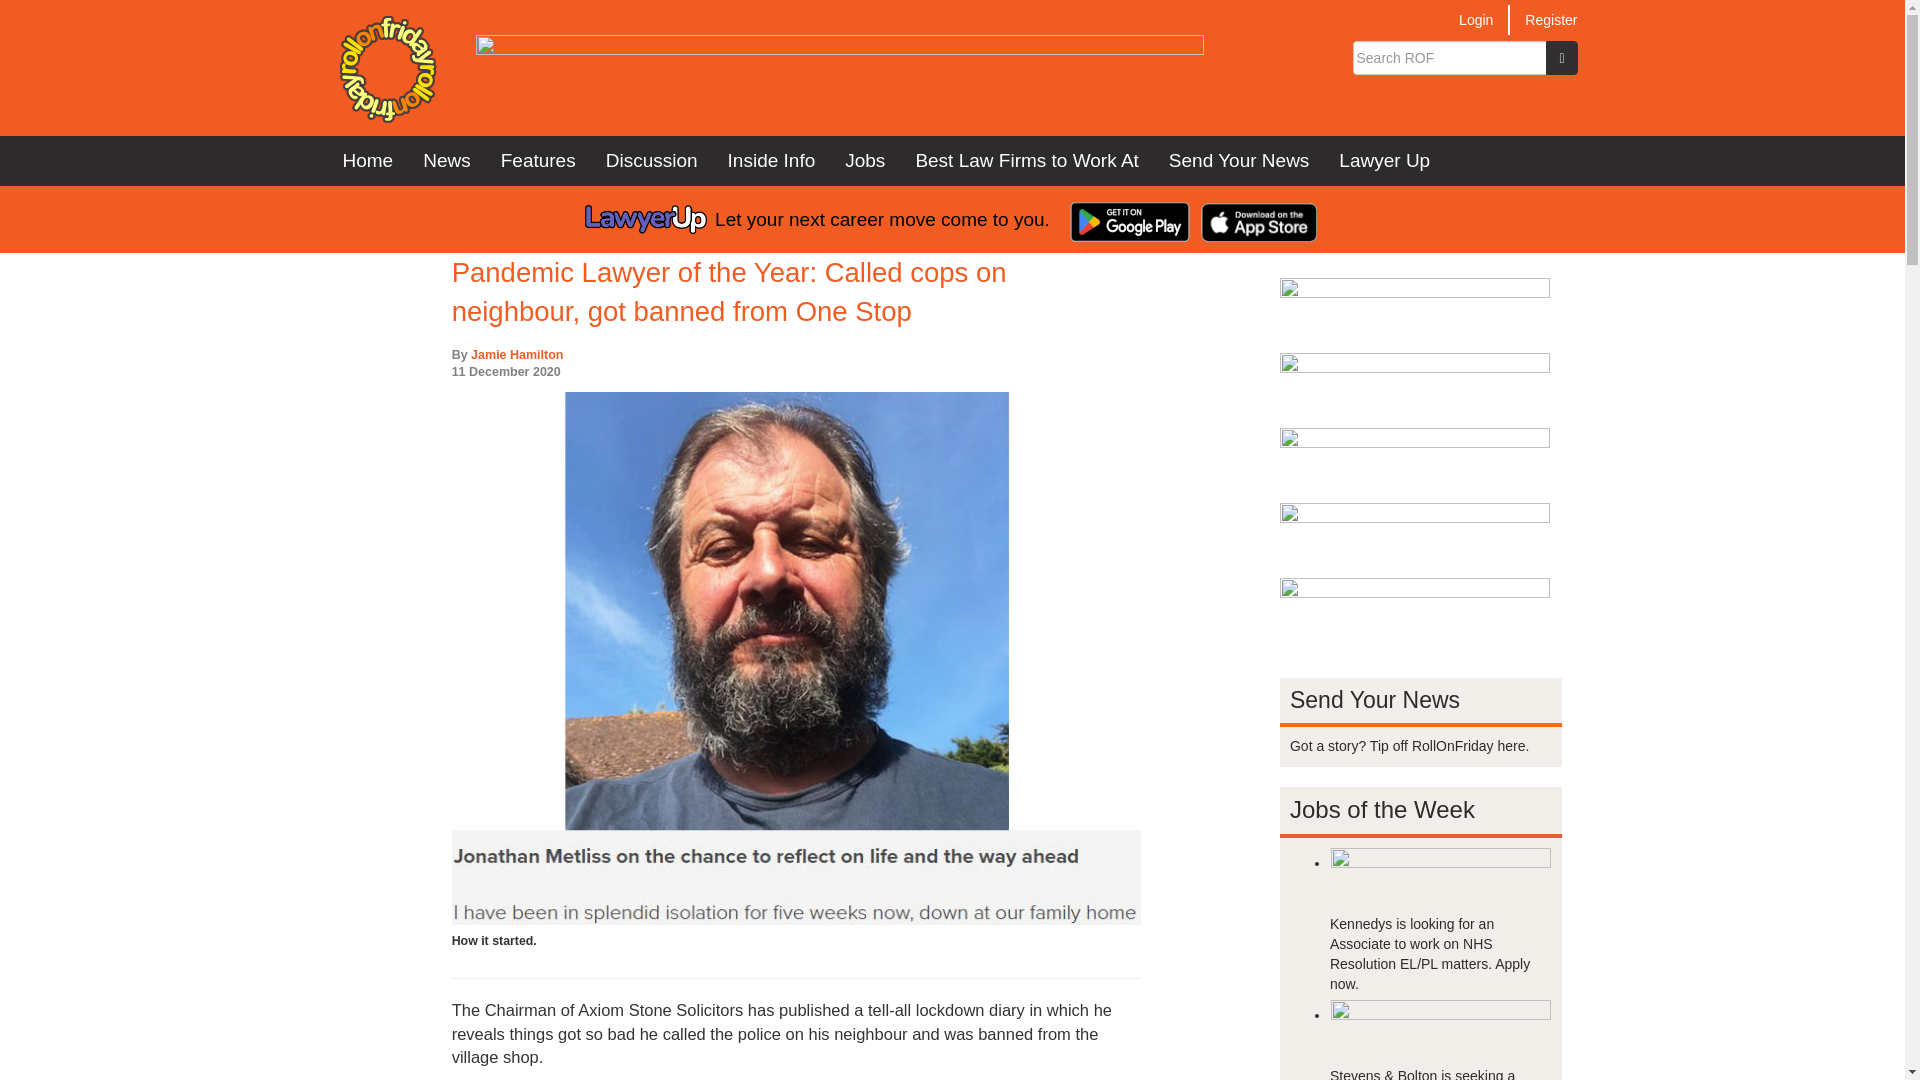 This screenshot has height=1080, width=1920. Describe the element at coordinates (1238, 160) in the screenshot. I see `Send Your News` at that location.